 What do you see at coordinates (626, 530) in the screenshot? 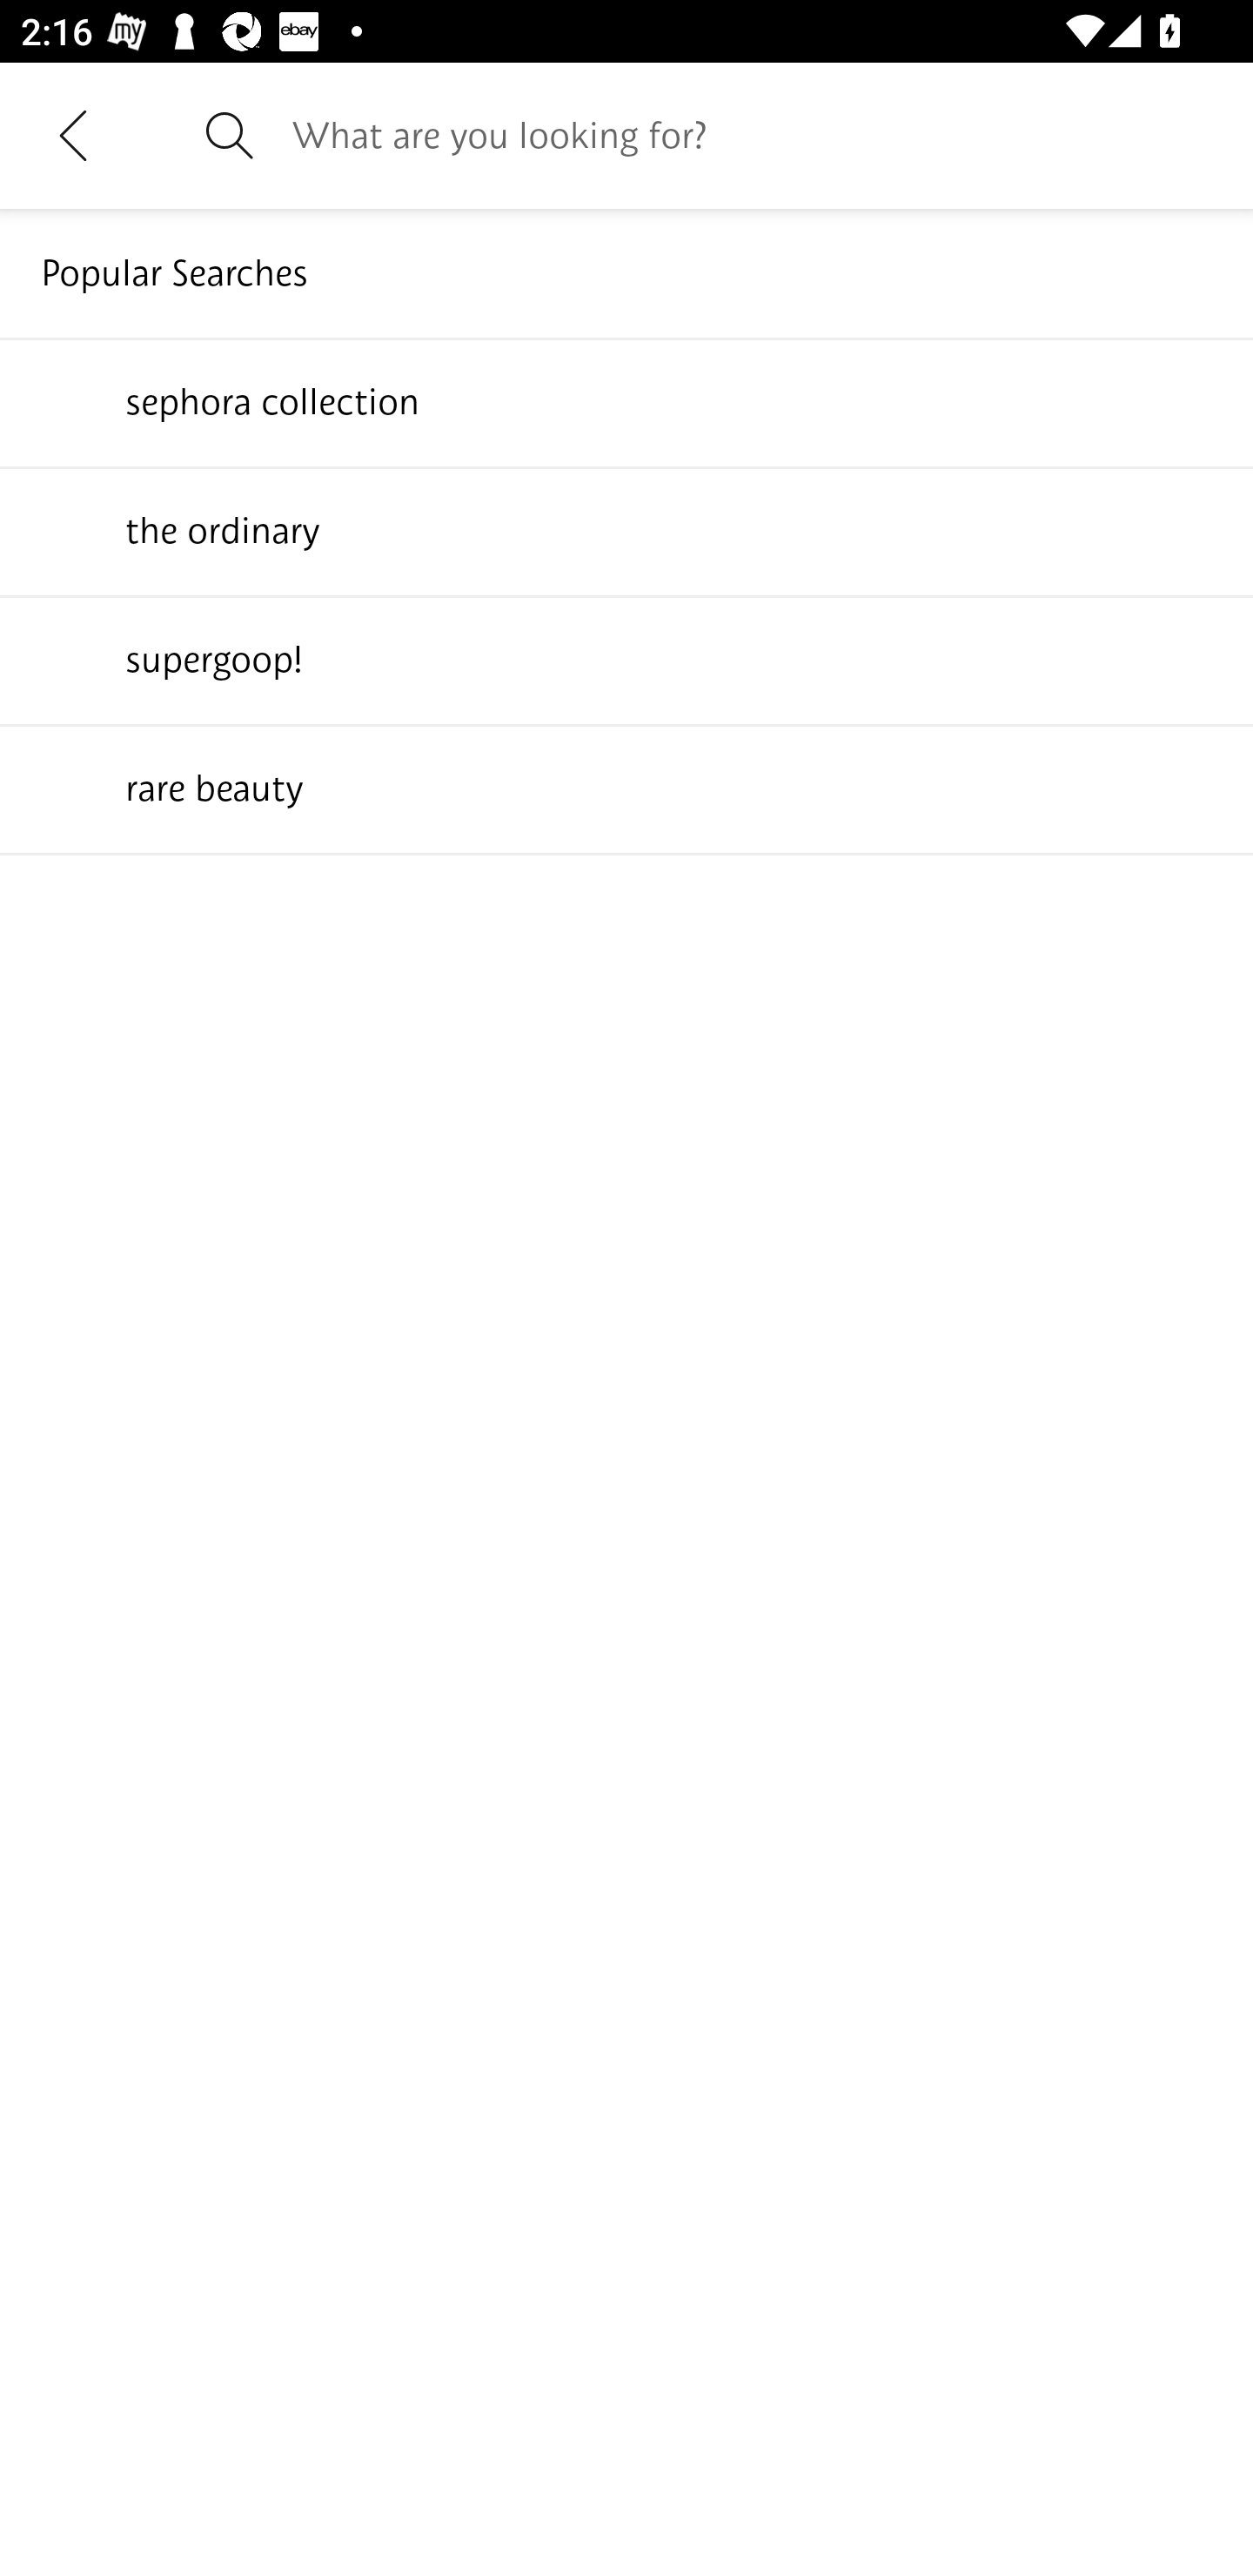
I see `the ordinary` at bounding box center [626, 530].